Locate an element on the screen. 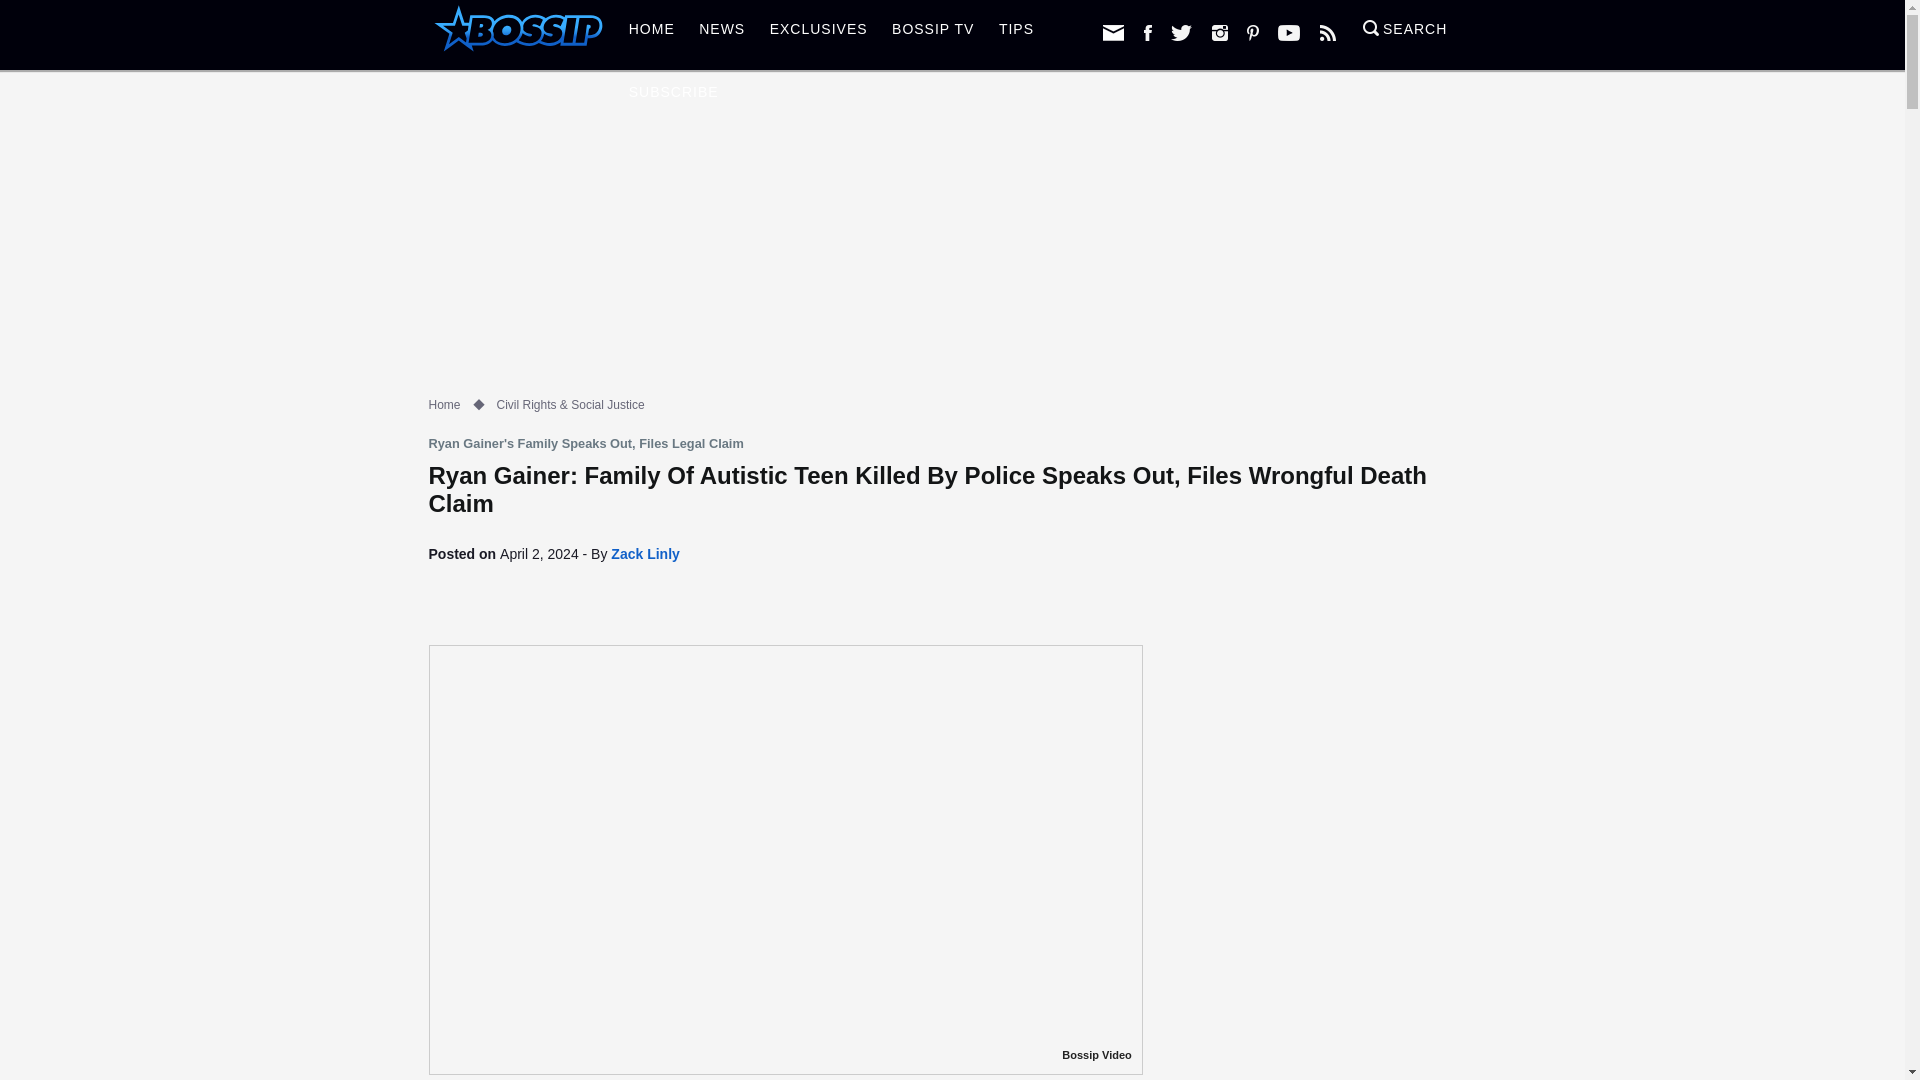 The width and height of the screenshot is (1920, 1080). Posts by Zack Linly is located at coordinates (644, 554).